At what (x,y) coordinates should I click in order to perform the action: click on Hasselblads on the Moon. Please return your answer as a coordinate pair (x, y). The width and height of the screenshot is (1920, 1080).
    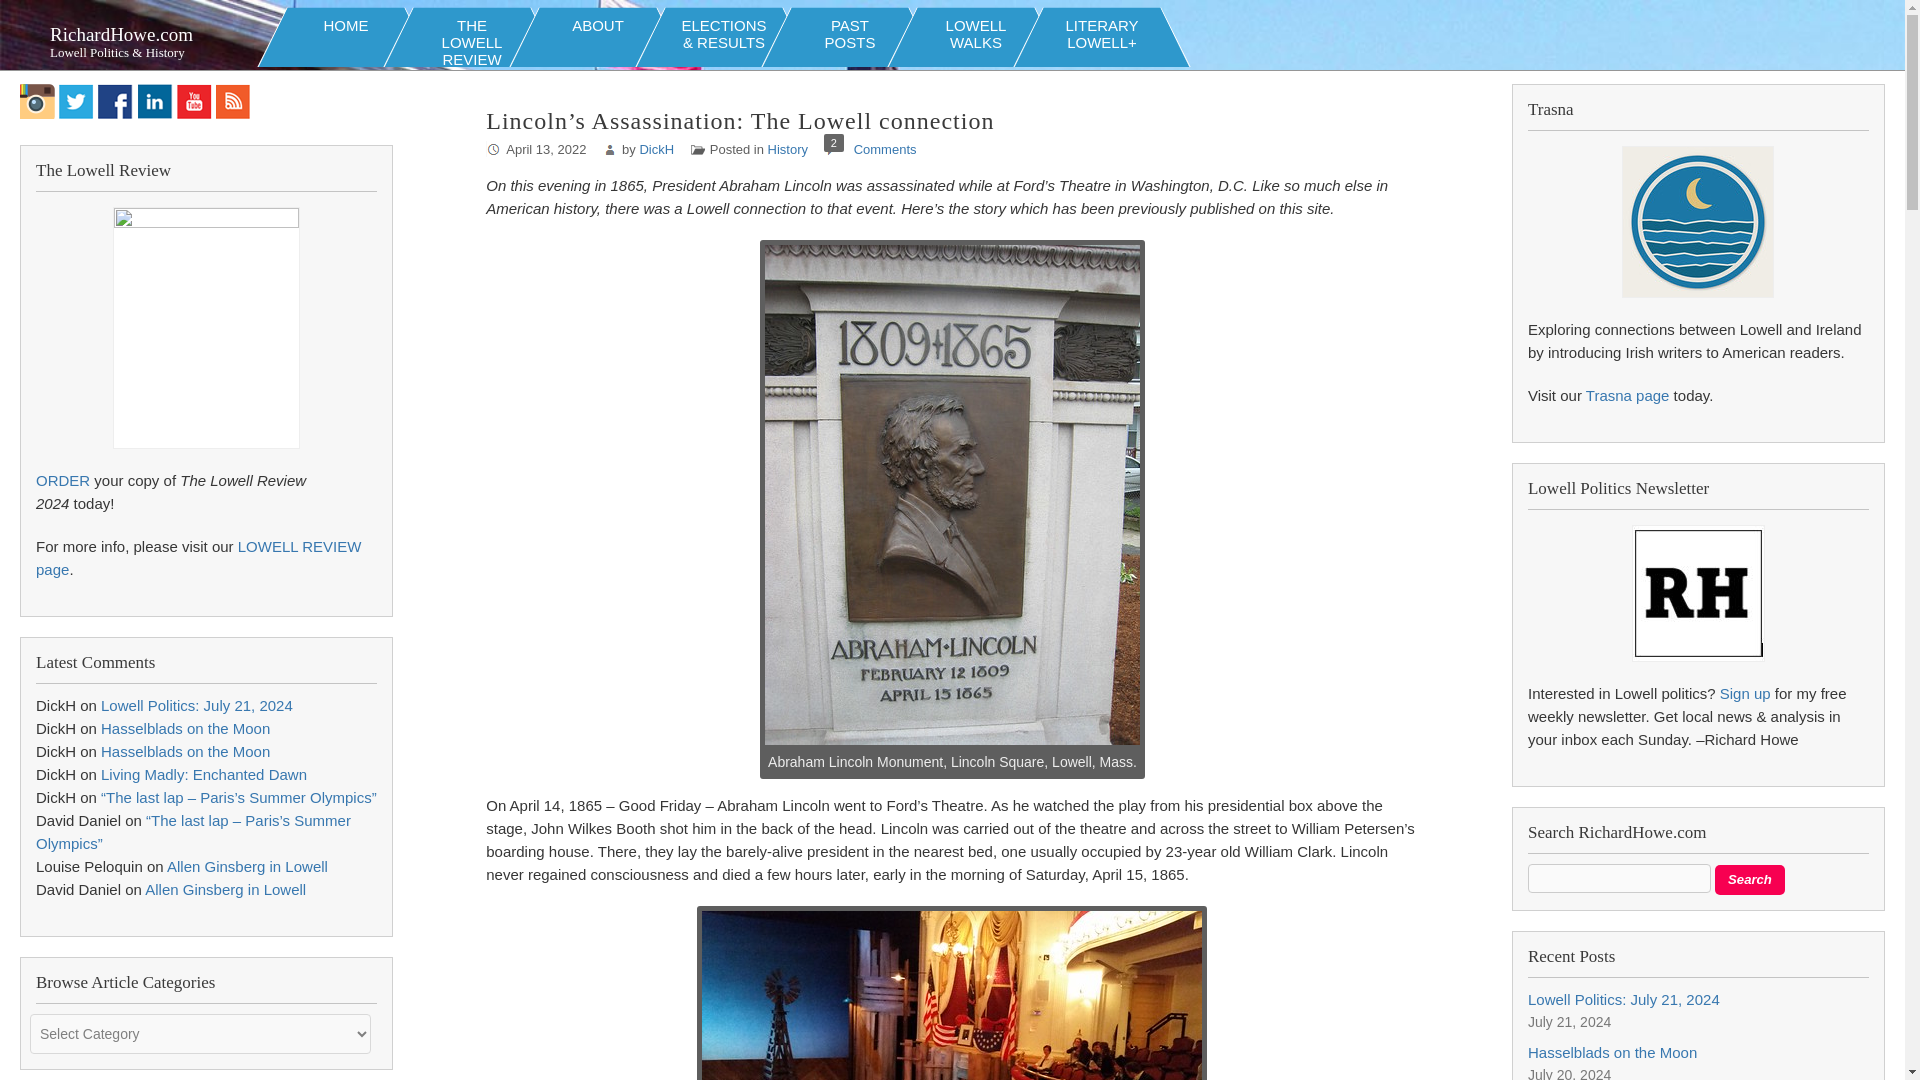
    Looking at the image, I should click on (656, 148).